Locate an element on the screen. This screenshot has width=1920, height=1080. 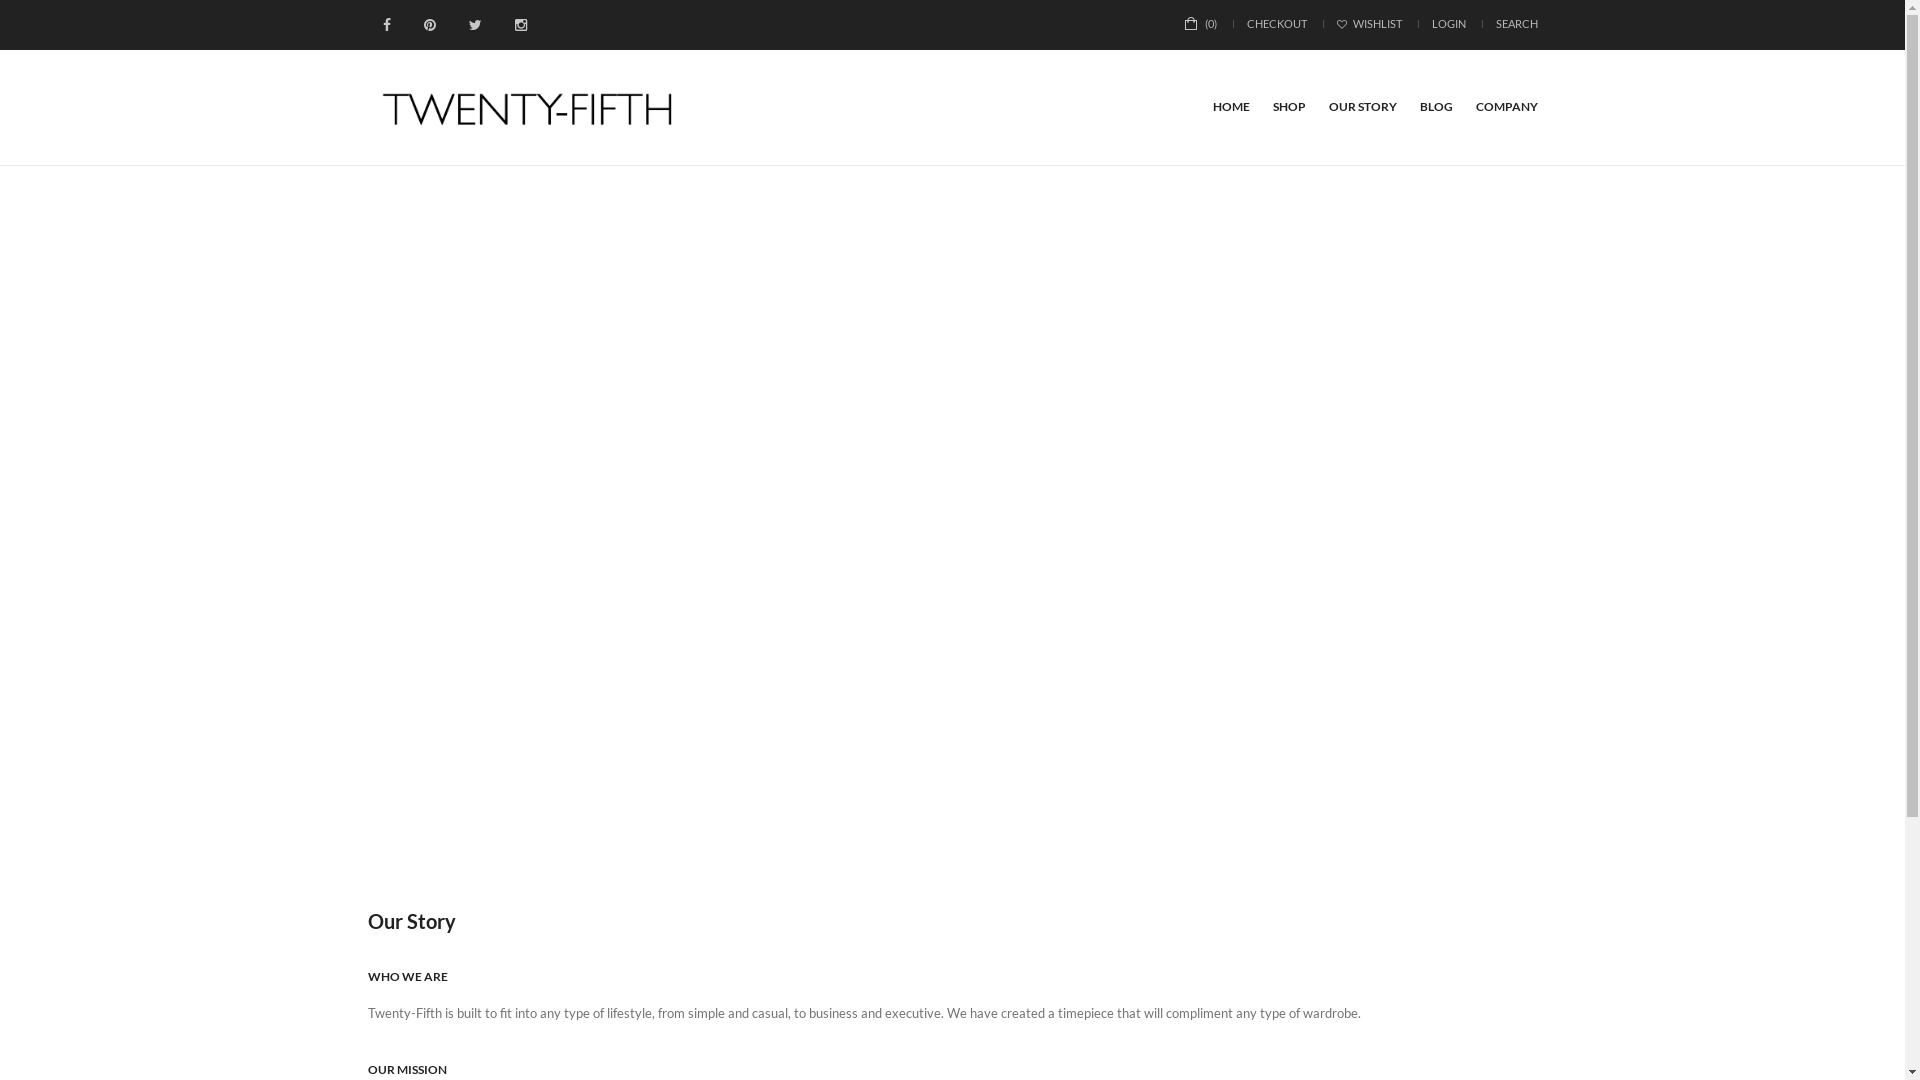
WISHLIST is located at coordinates (1368, 24).